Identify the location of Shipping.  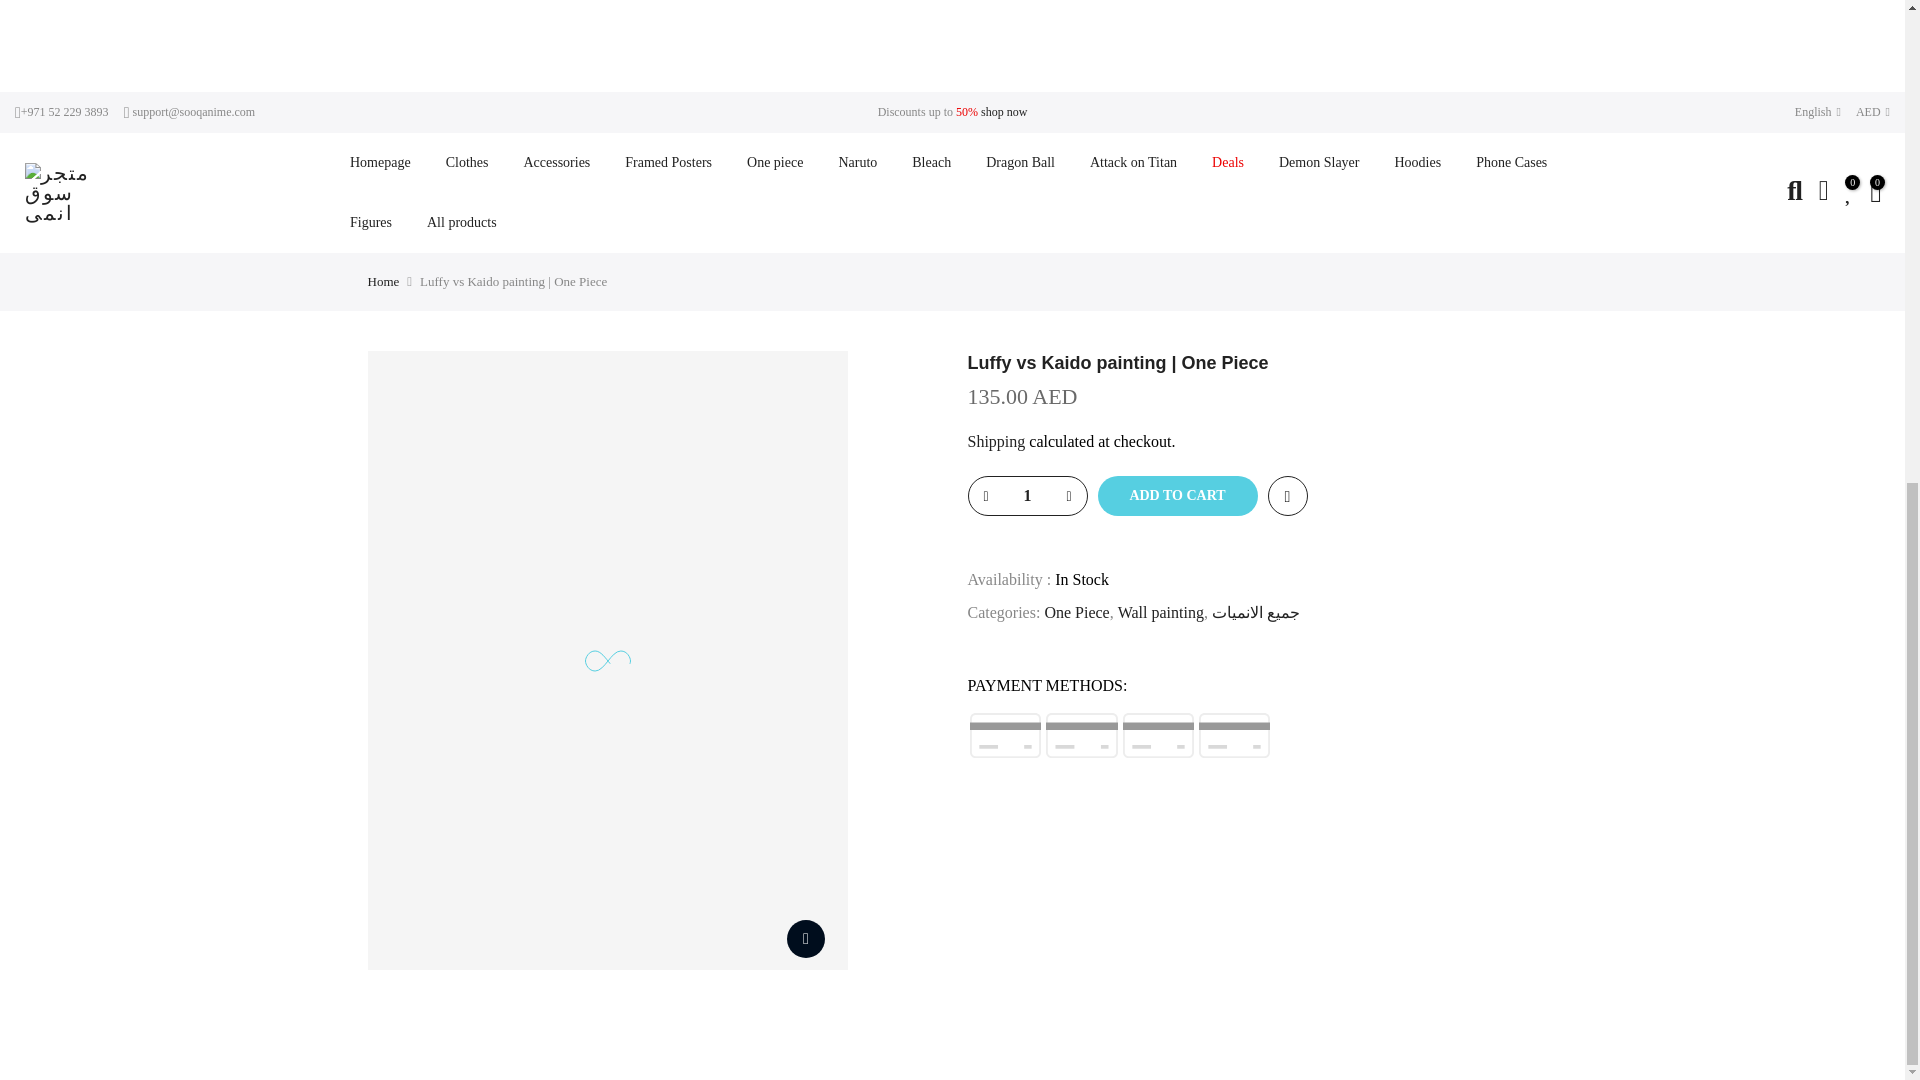
(996, 442).